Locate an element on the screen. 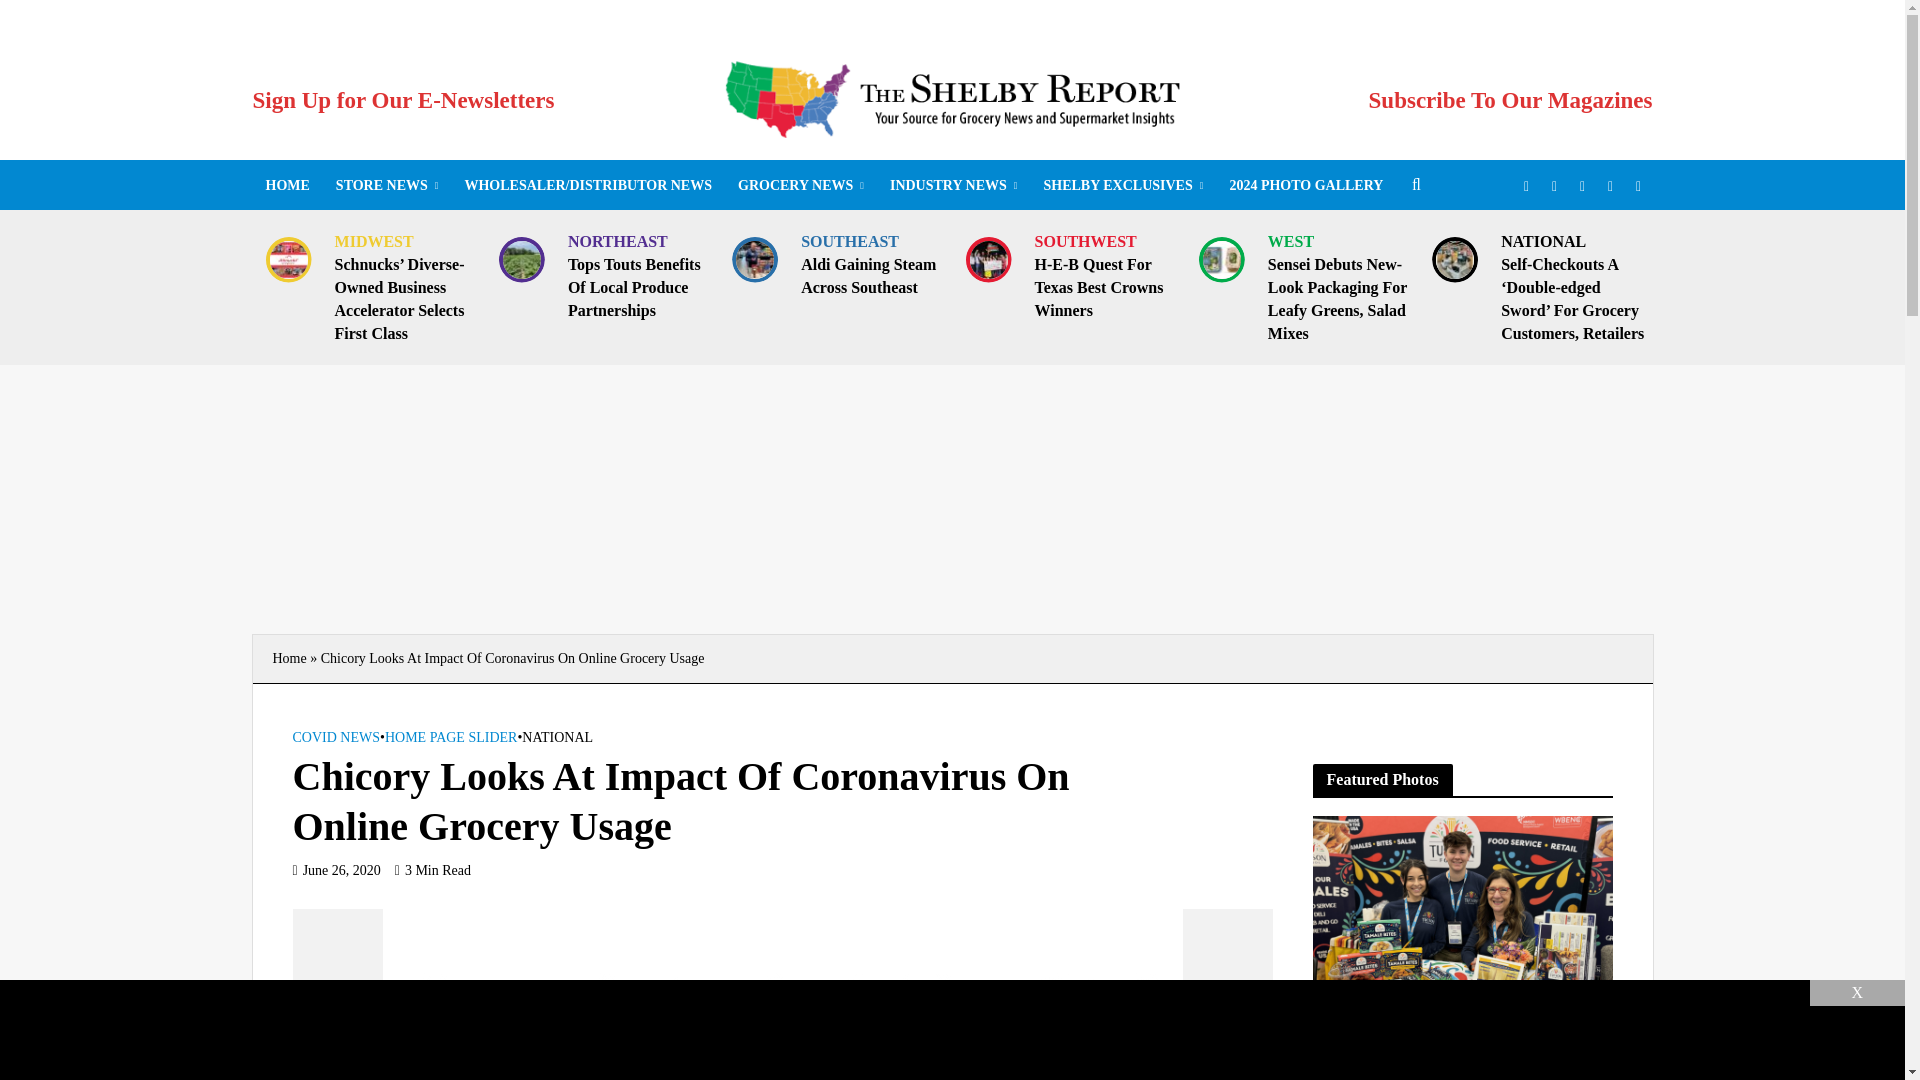  GROCERY NEWS is located at coordinates (801, 185).